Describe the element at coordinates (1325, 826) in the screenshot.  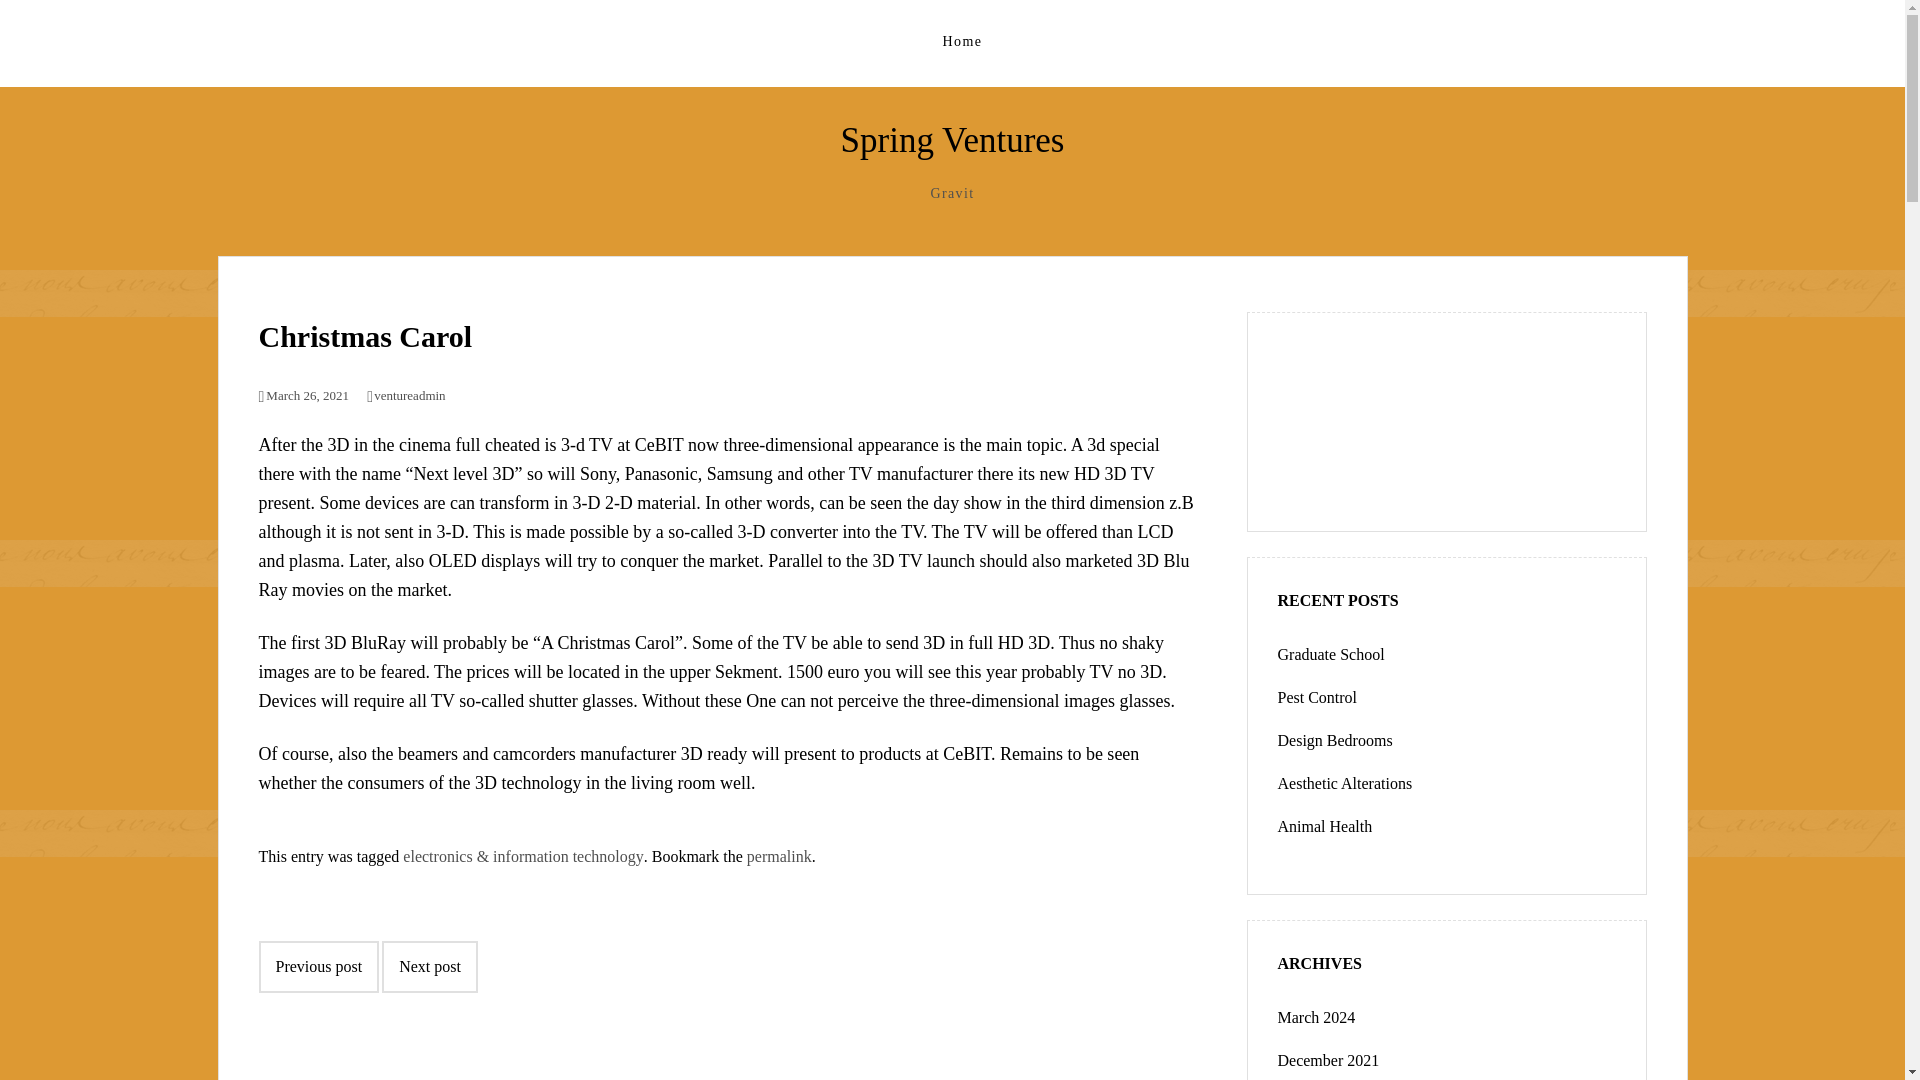
I see `Animal Health` at that location.